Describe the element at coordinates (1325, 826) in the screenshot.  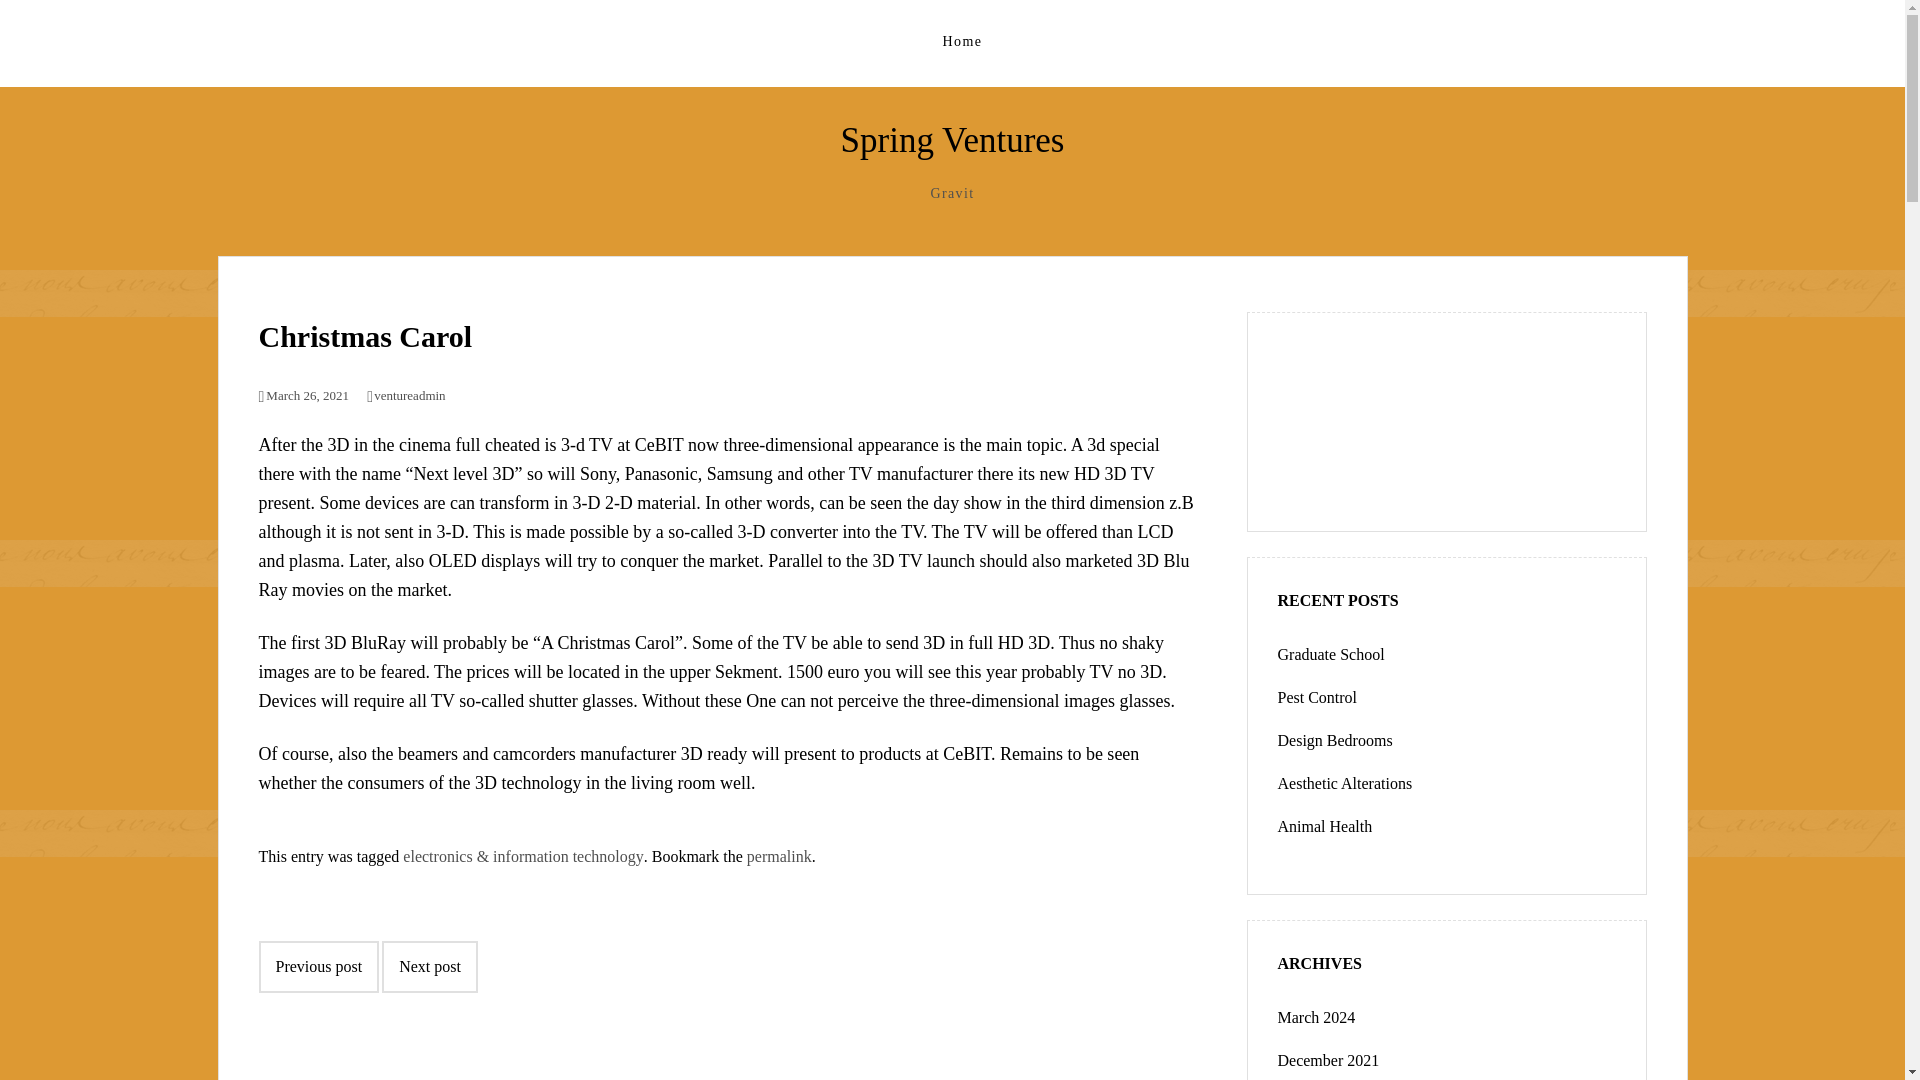
I see `Animal Health` at that location.